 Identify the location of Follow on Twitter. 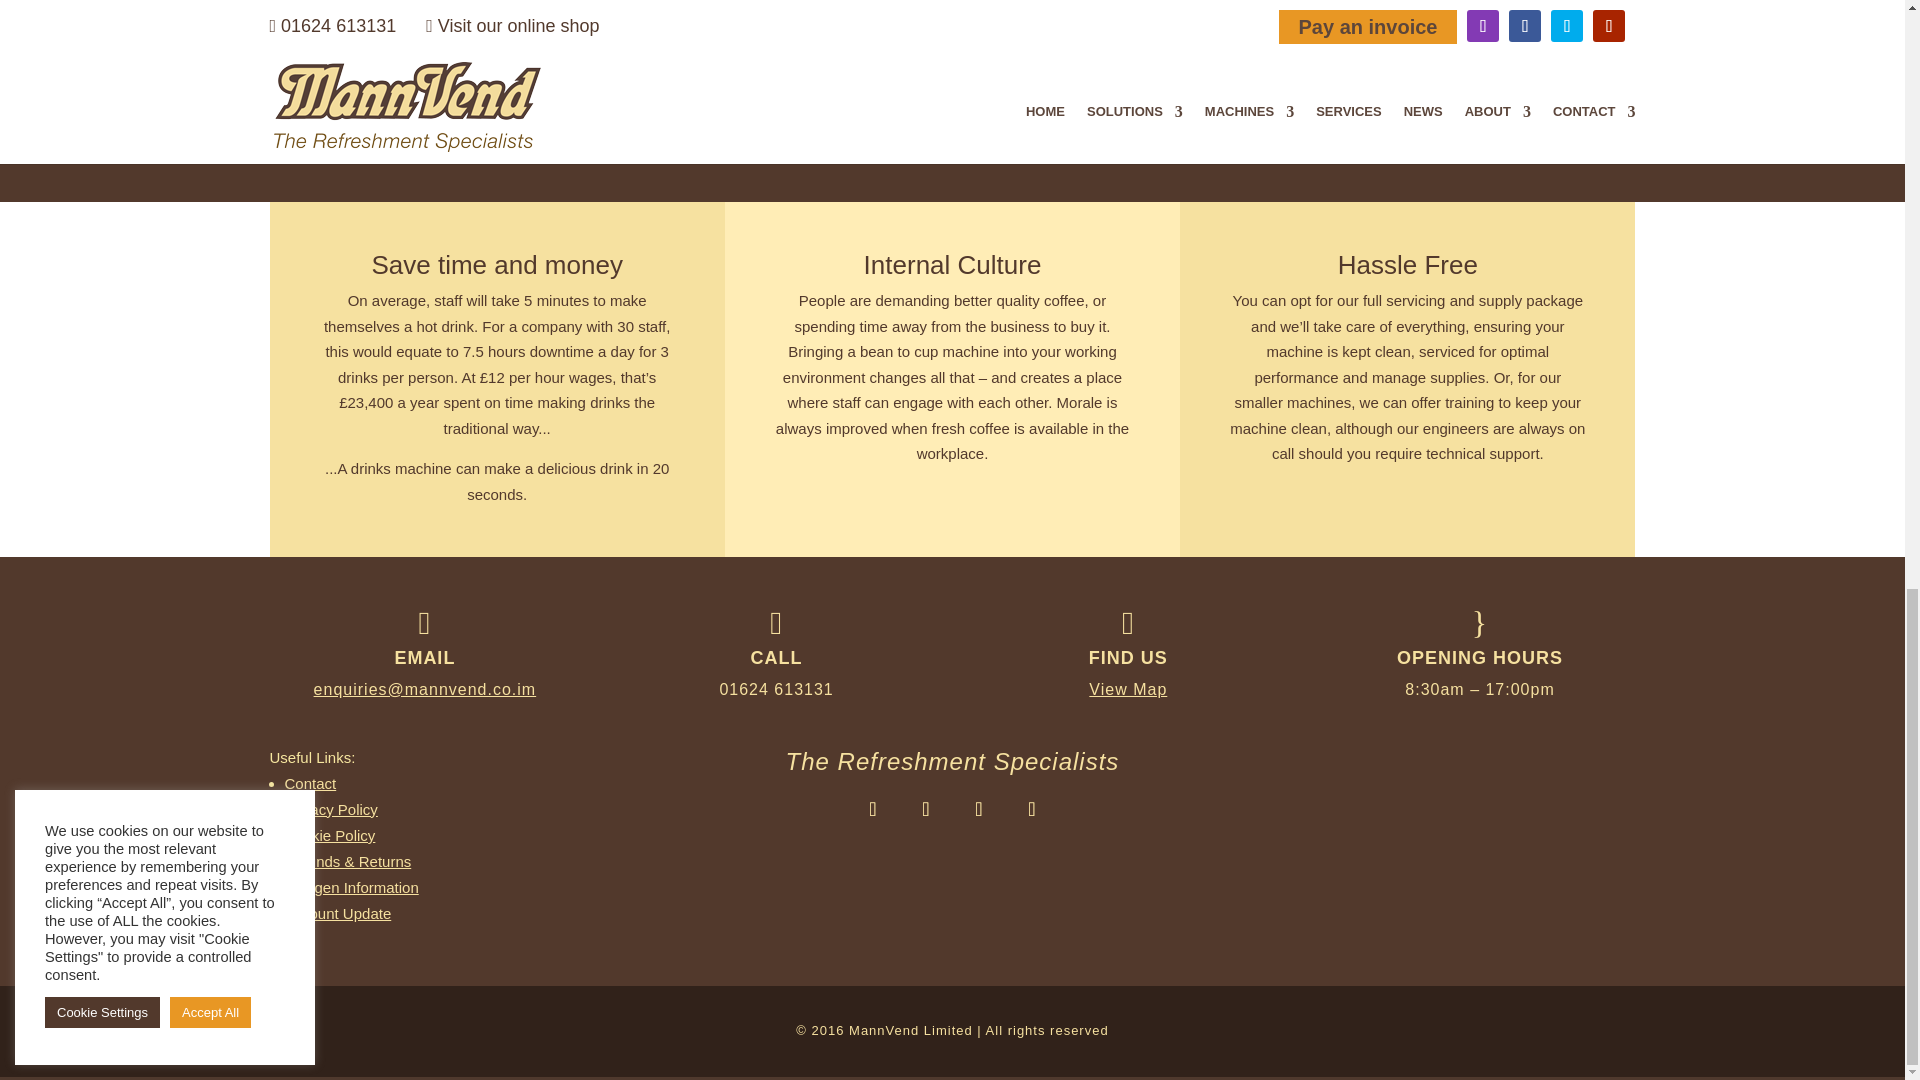
(978, 809).